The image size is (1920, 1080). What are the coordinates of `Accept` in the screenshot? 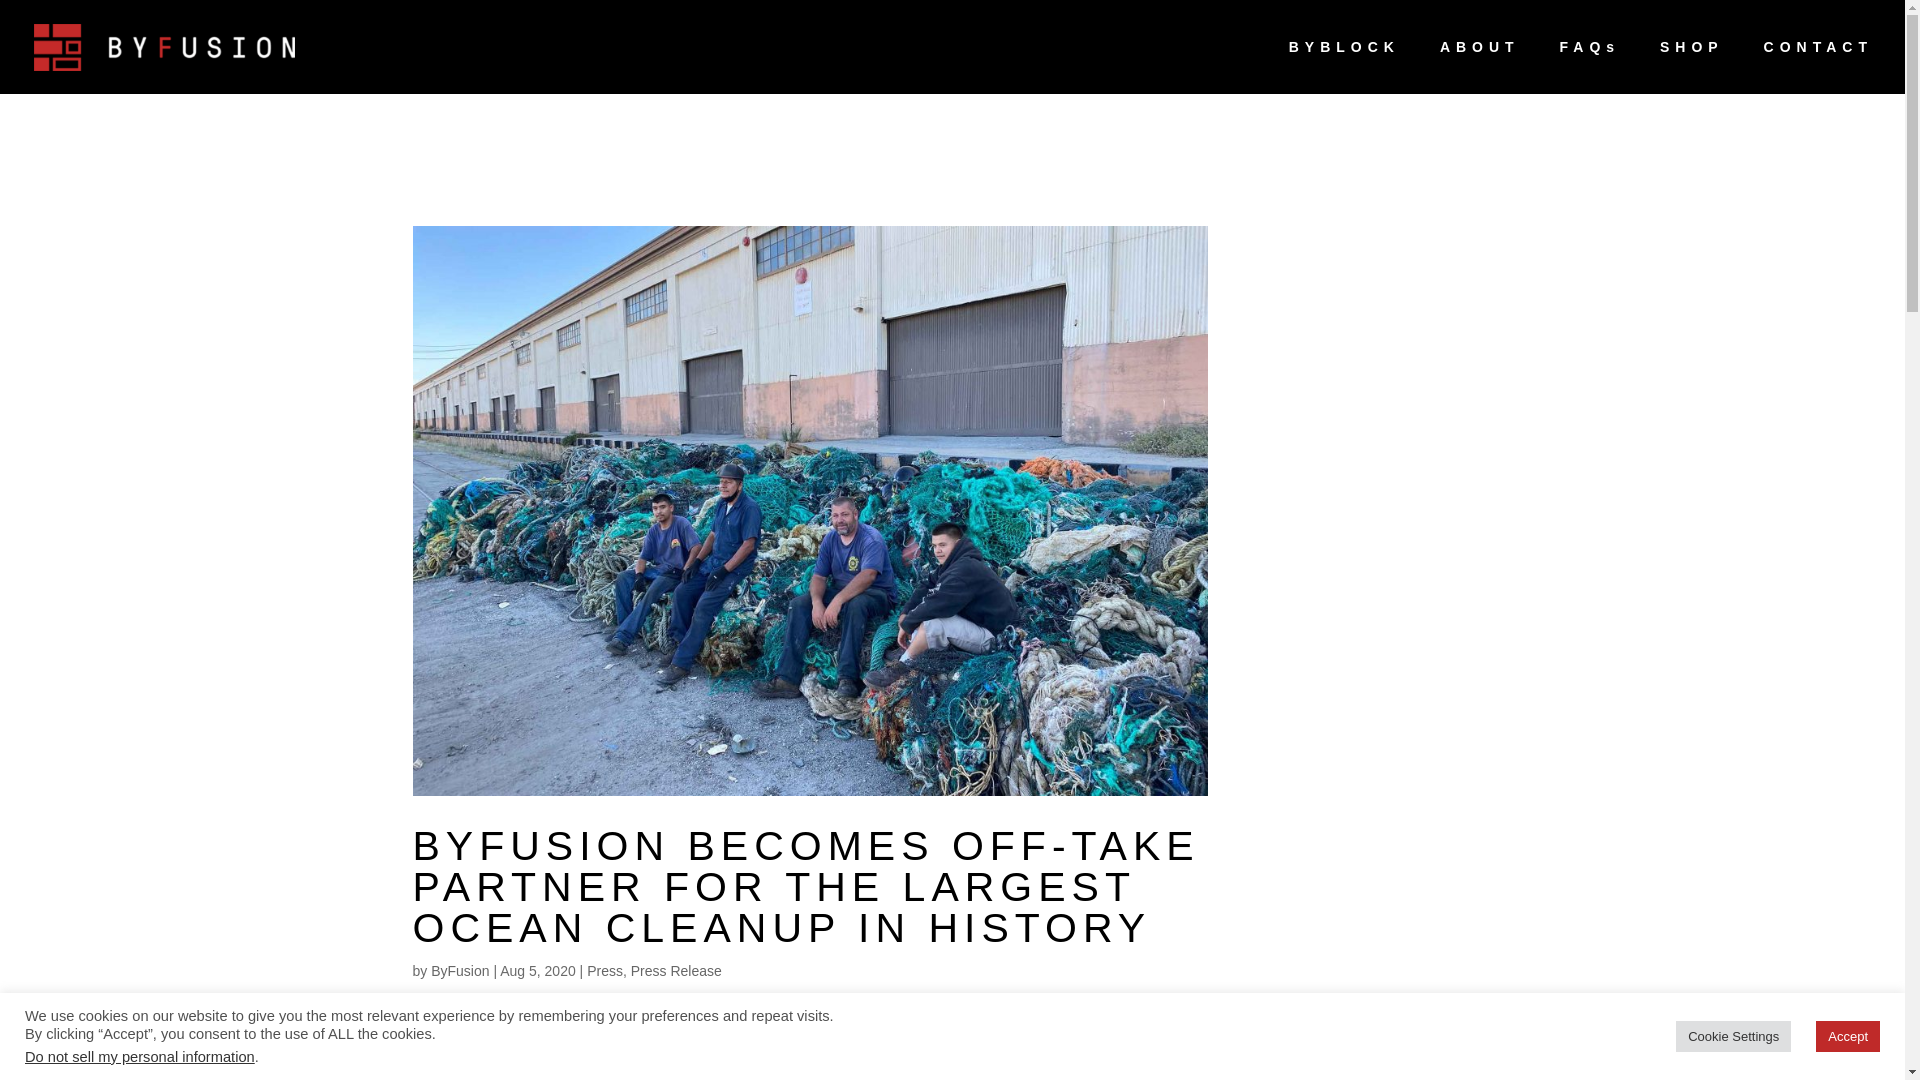 It's located at (1848, 1036).